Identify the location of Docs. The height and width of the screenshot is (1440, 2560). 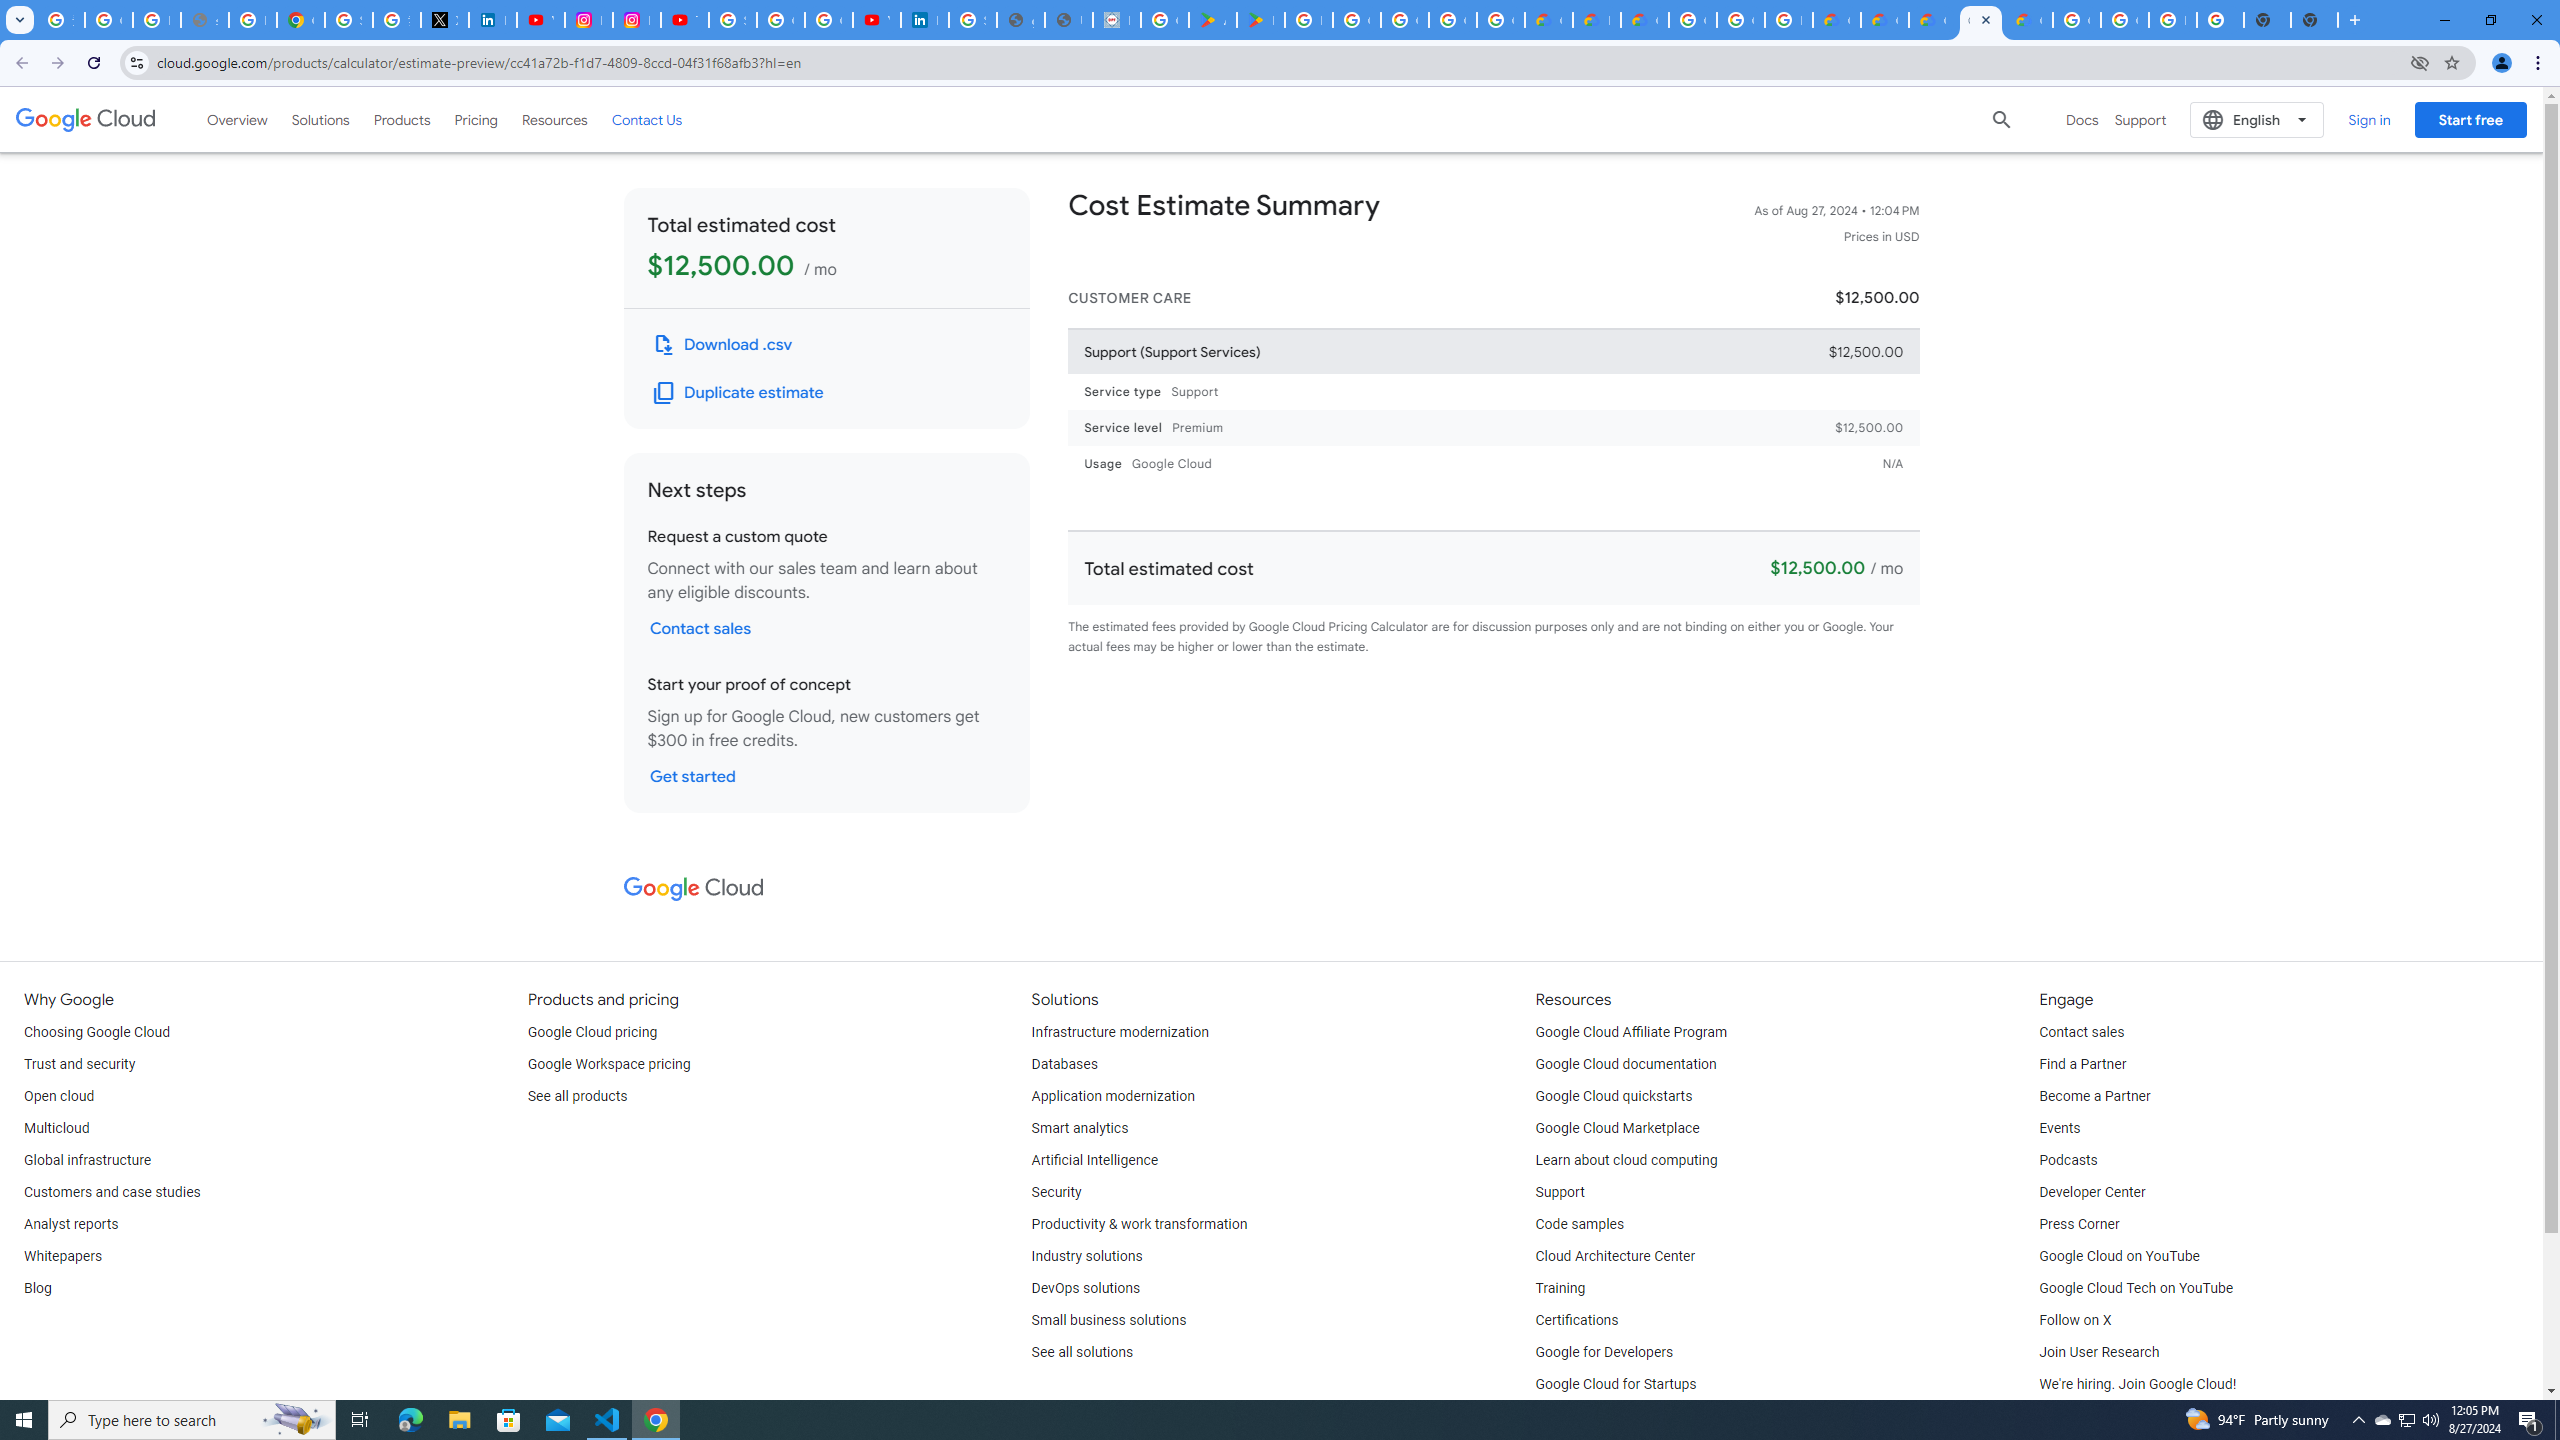
(2082, 120).